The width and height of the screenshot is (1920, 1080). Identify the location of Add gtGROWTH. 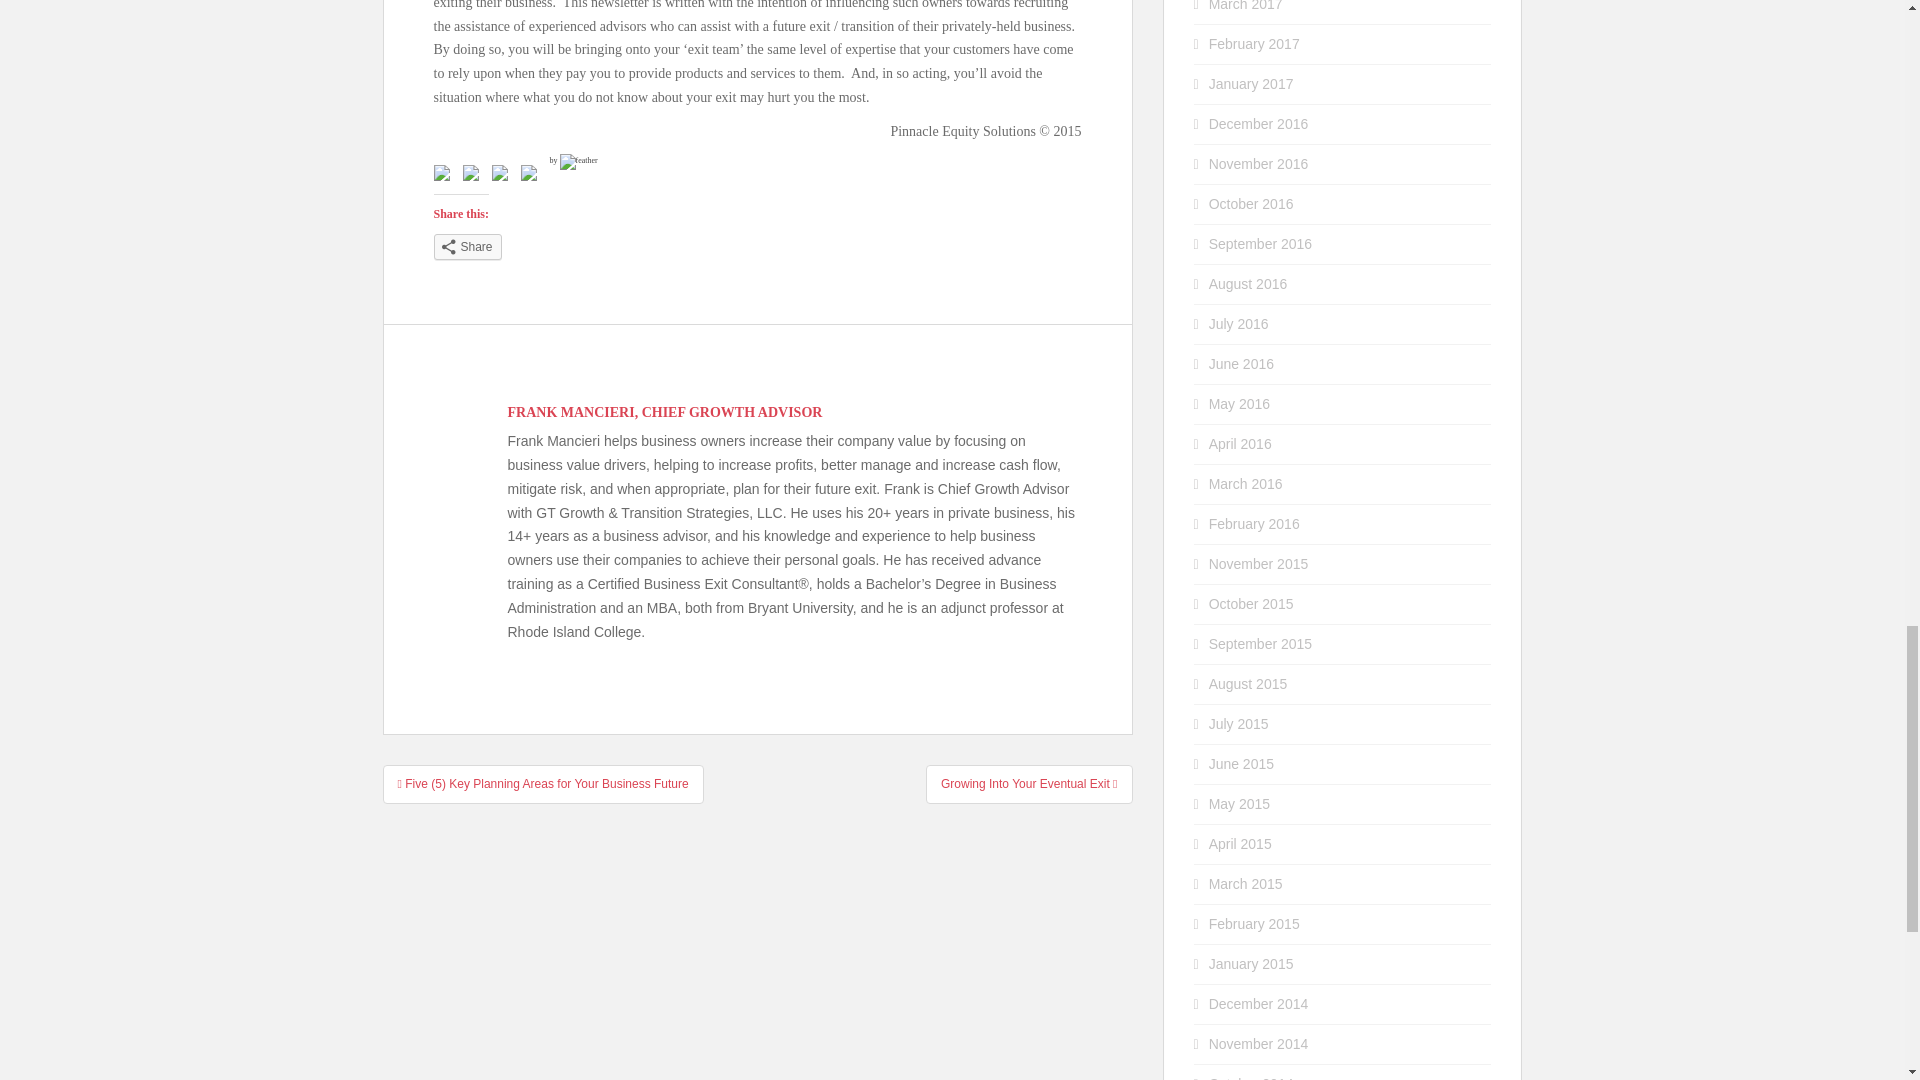
(500, 173).